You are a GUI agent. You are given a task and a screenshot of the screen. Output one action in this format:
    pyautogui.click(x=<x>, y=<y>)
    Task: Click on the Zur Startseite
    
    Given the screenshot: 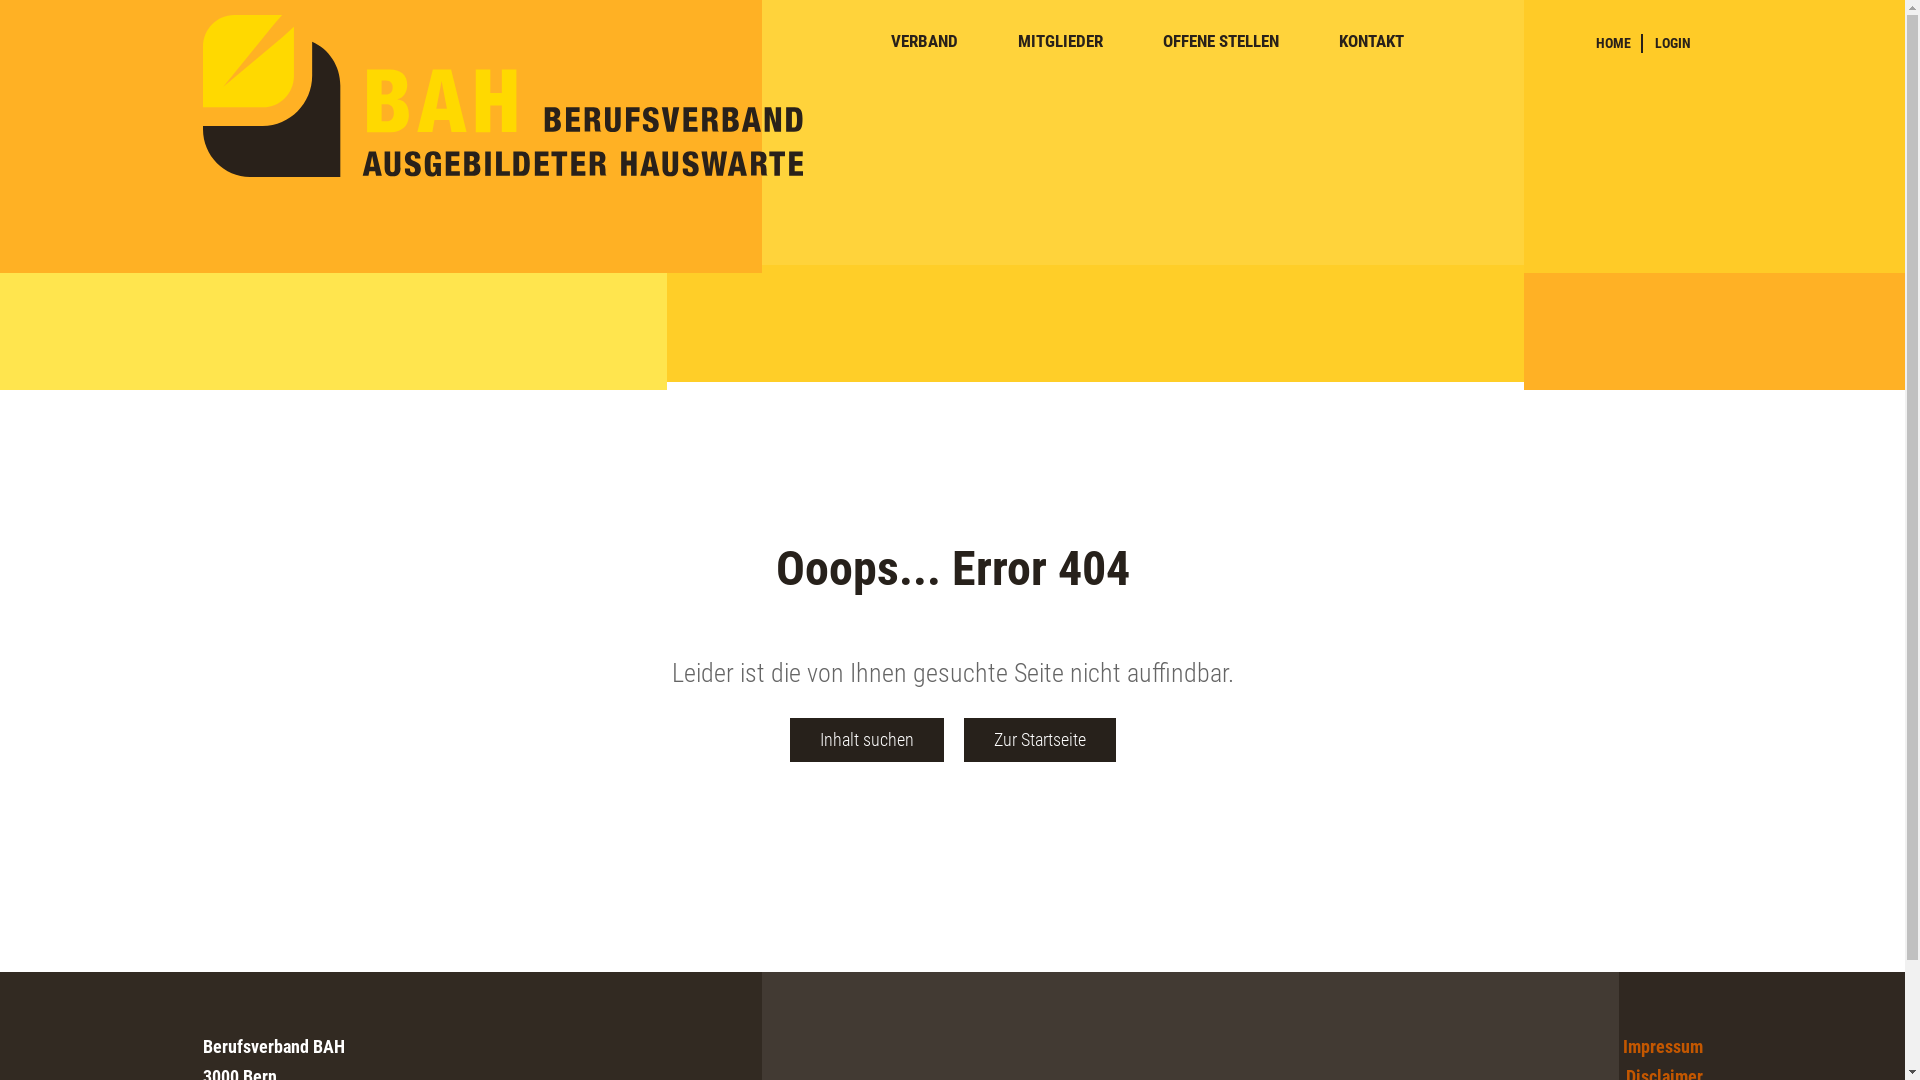 What is the action you would take?
    pyautogui.click(x=1040, y=740)
    